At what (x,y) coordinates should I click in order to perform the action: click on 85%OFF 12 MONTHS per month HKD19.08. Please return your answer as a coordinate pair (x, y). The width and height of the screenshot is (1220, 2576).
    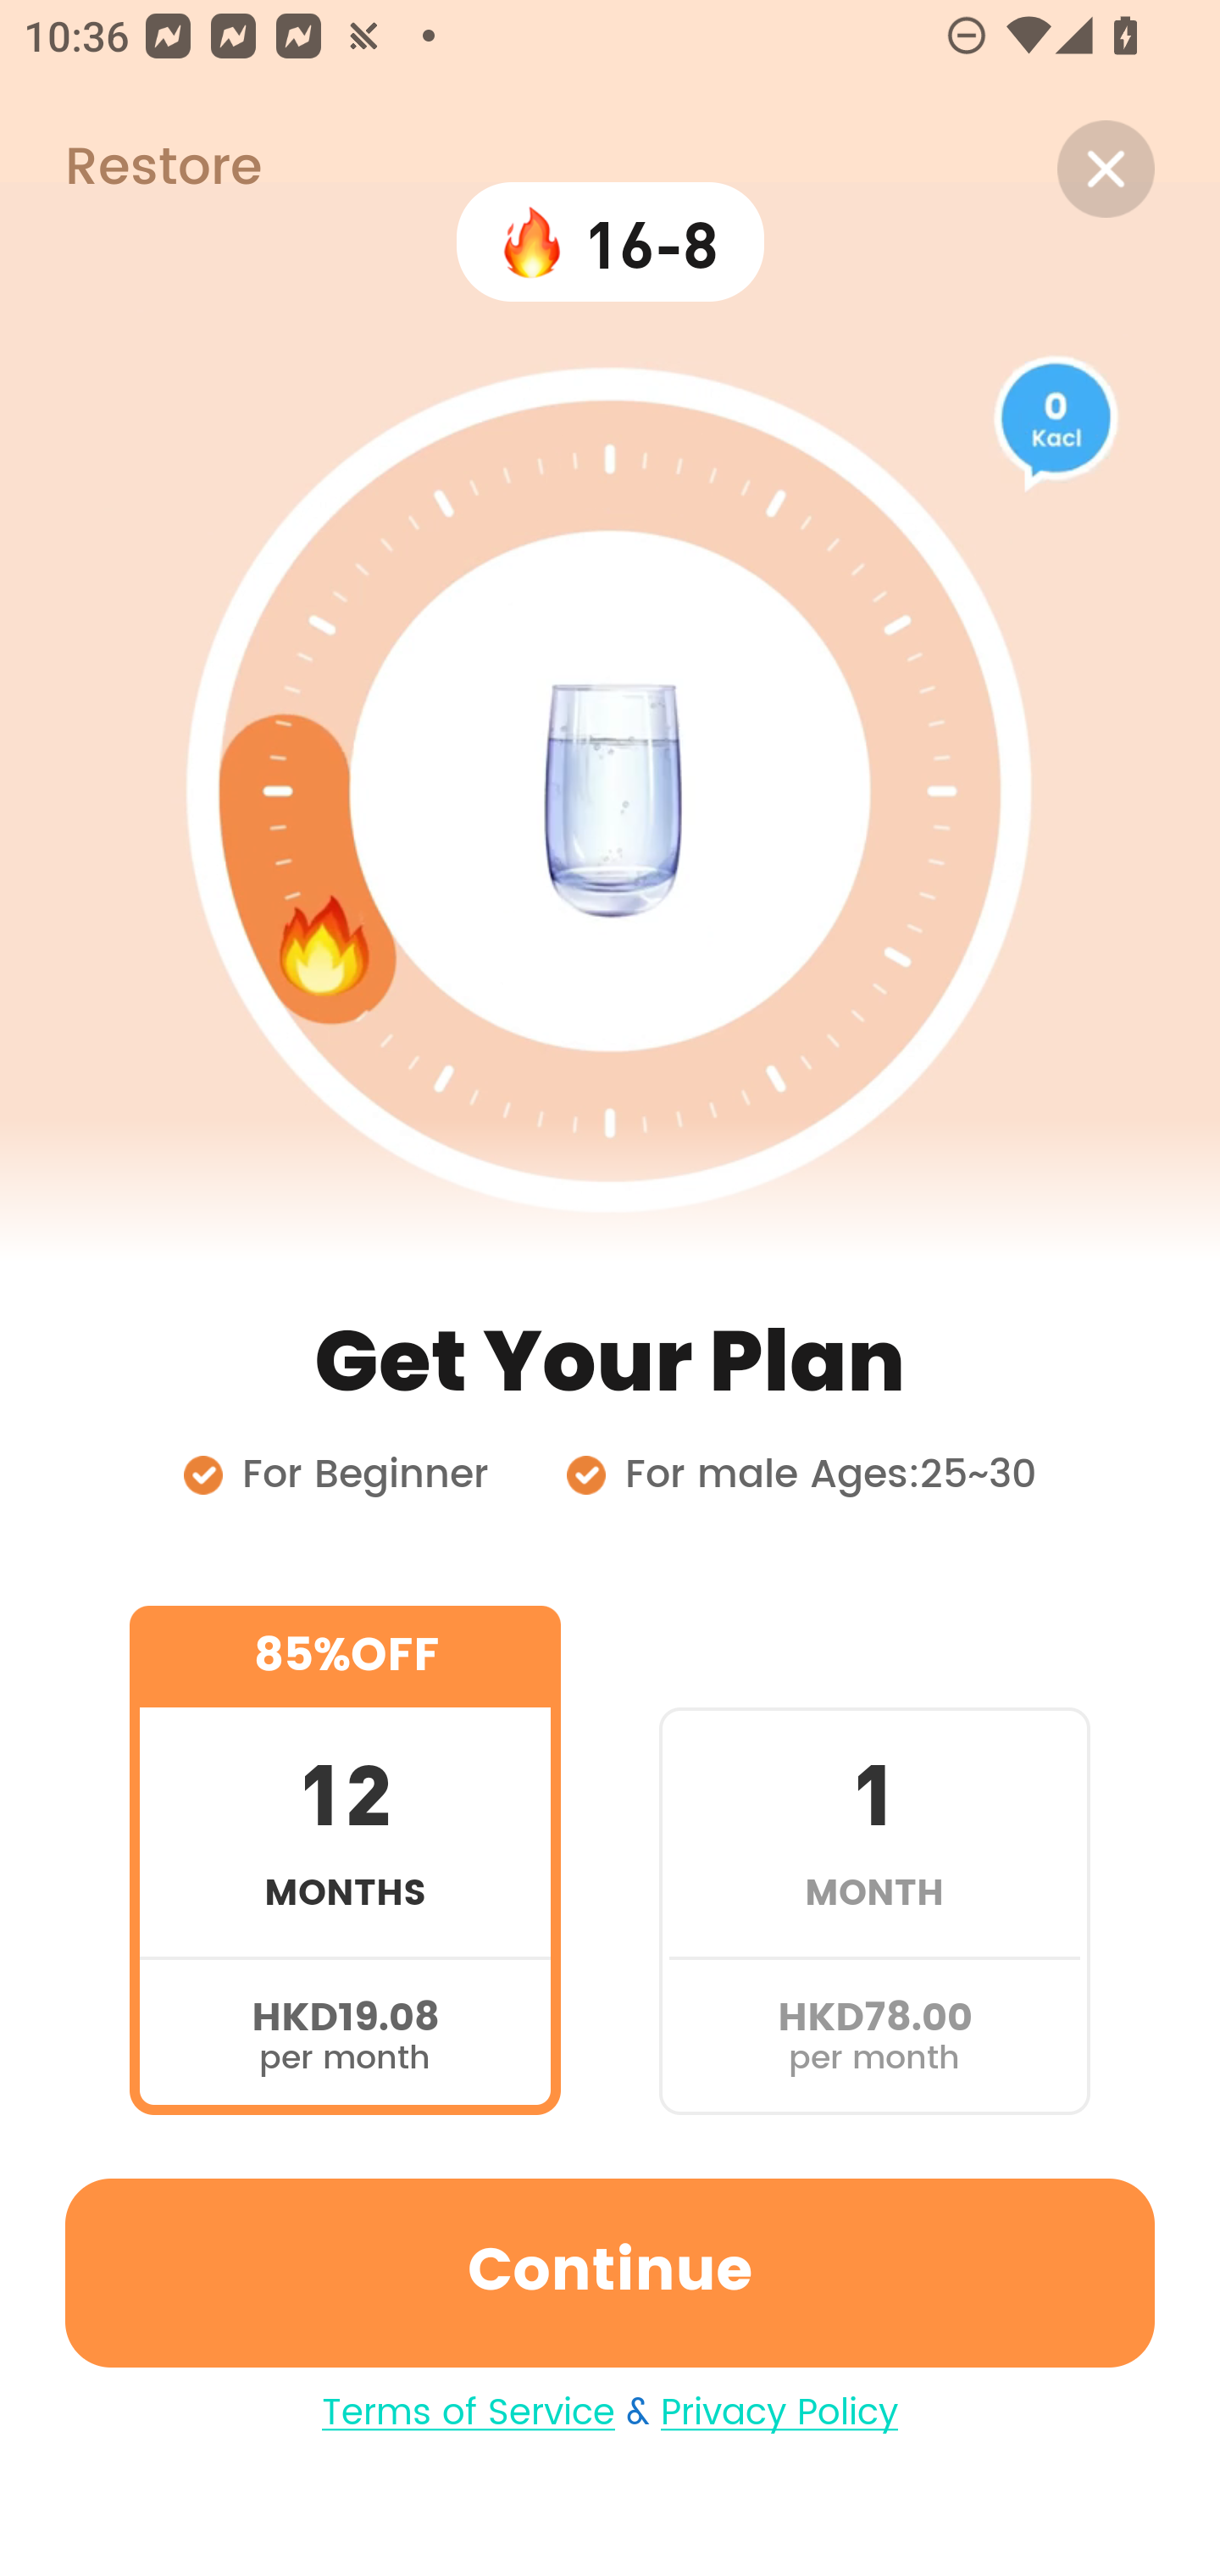
    Looking at the image, I should click on (345, 1859).